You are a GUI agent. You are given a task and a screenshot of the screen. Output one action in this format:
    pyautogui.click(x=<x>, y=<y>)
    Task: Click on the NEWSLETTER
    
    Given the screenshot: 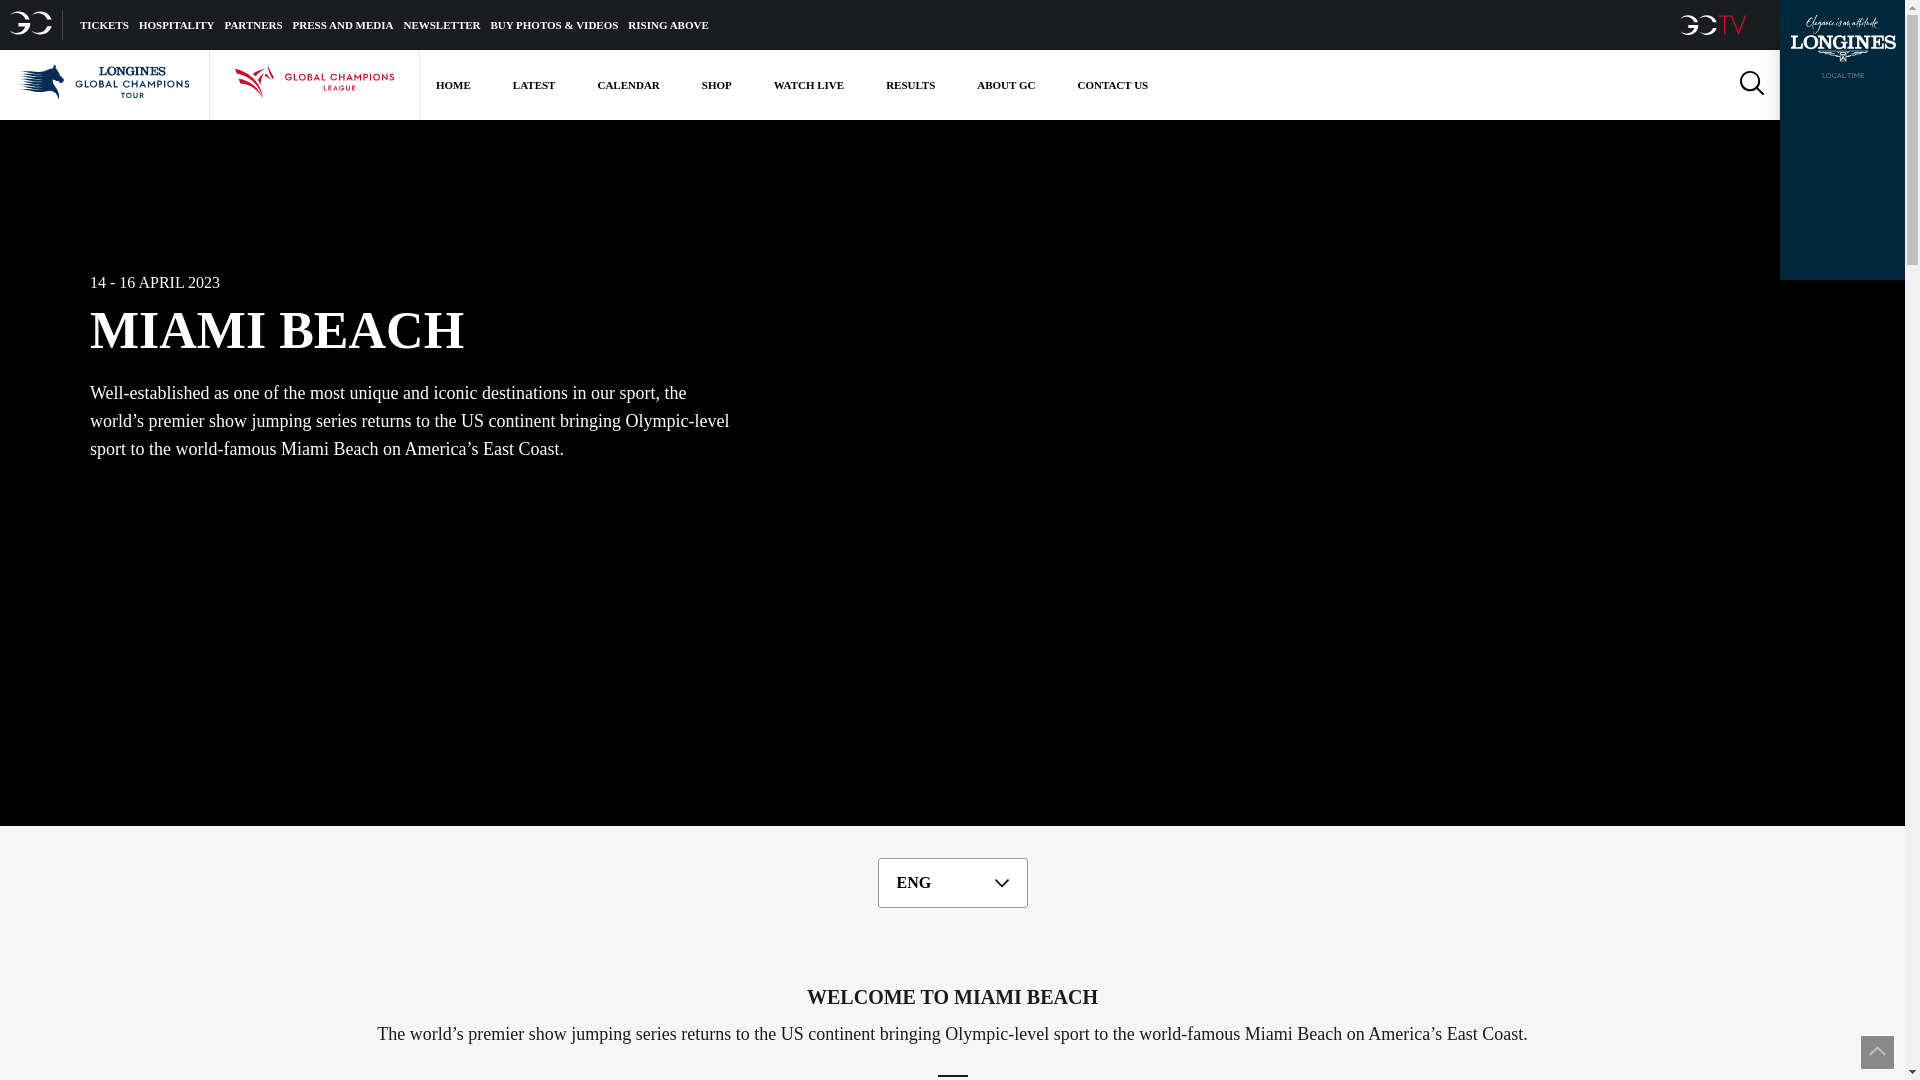 What is the action you would take?
    pyautogui.click(x=442, y=24)
    